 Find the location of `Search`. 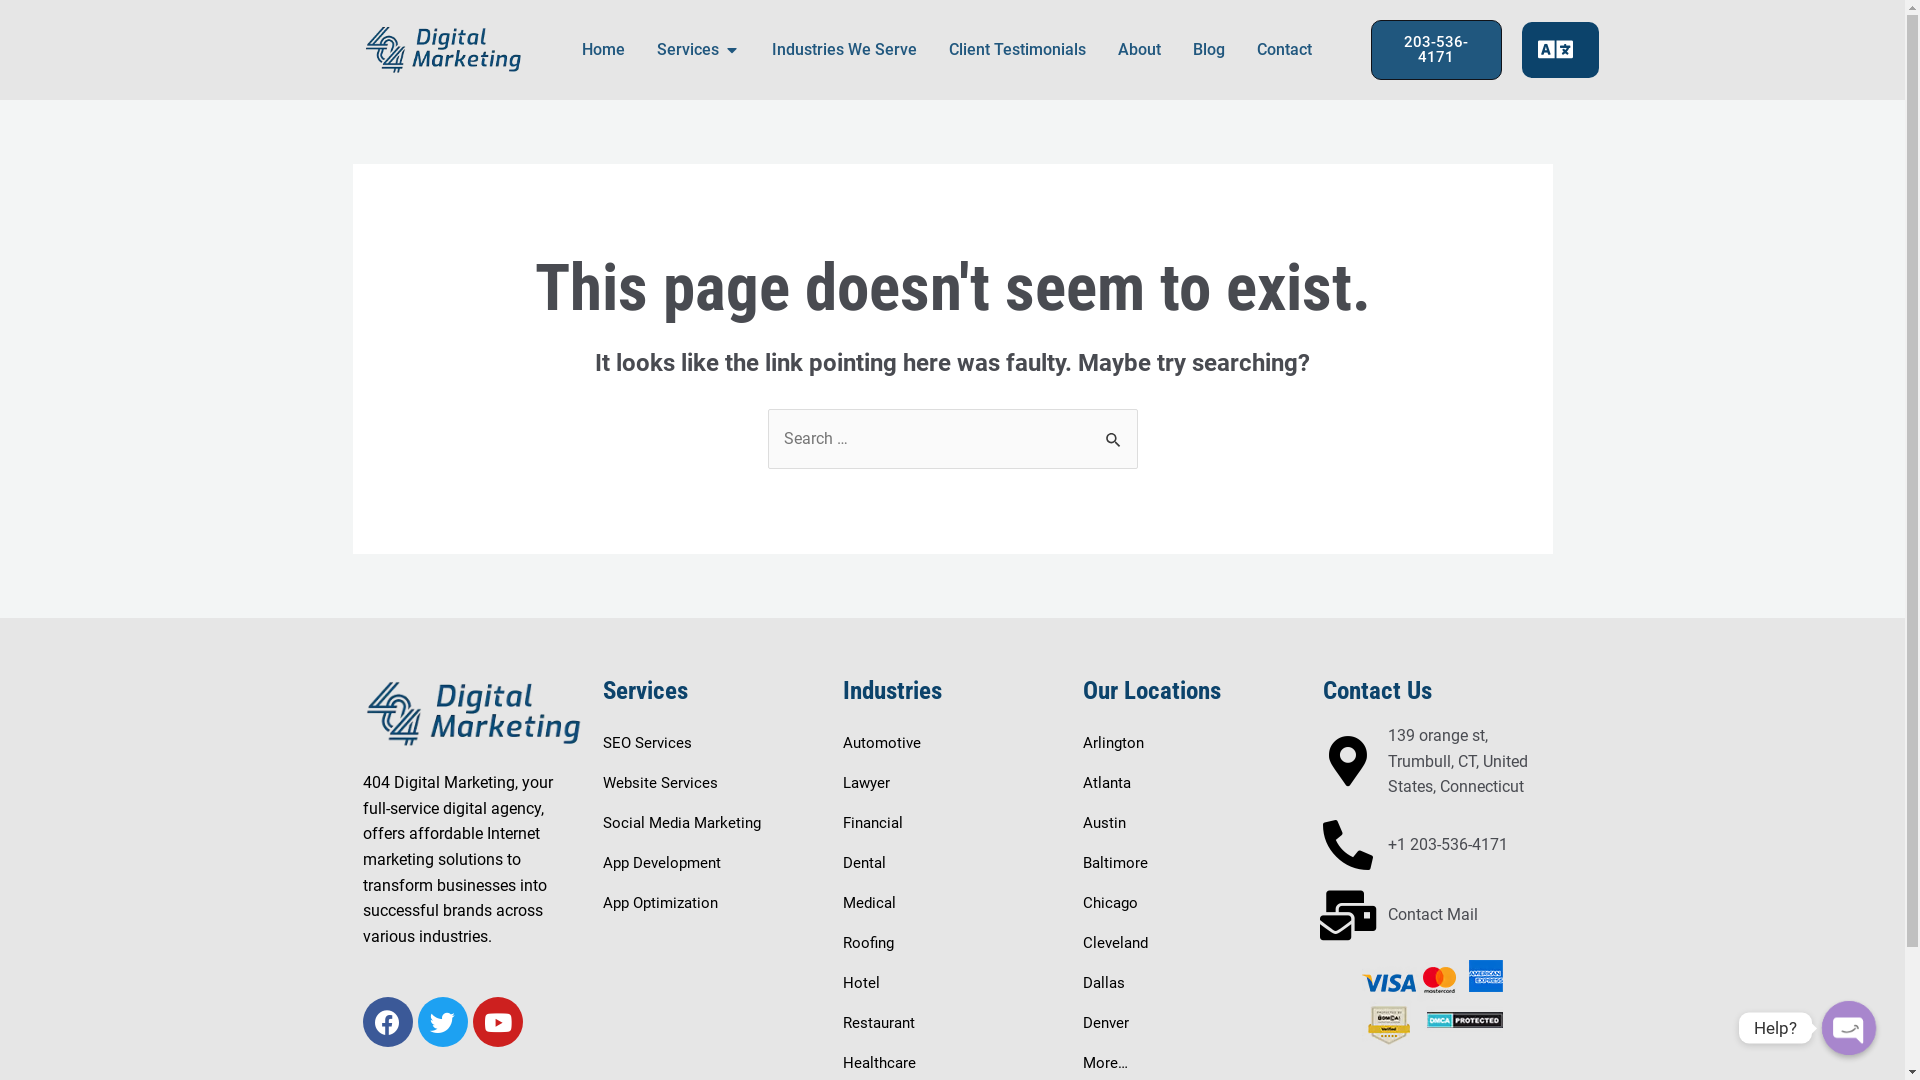

Search is located at coordinates (1114, 430).